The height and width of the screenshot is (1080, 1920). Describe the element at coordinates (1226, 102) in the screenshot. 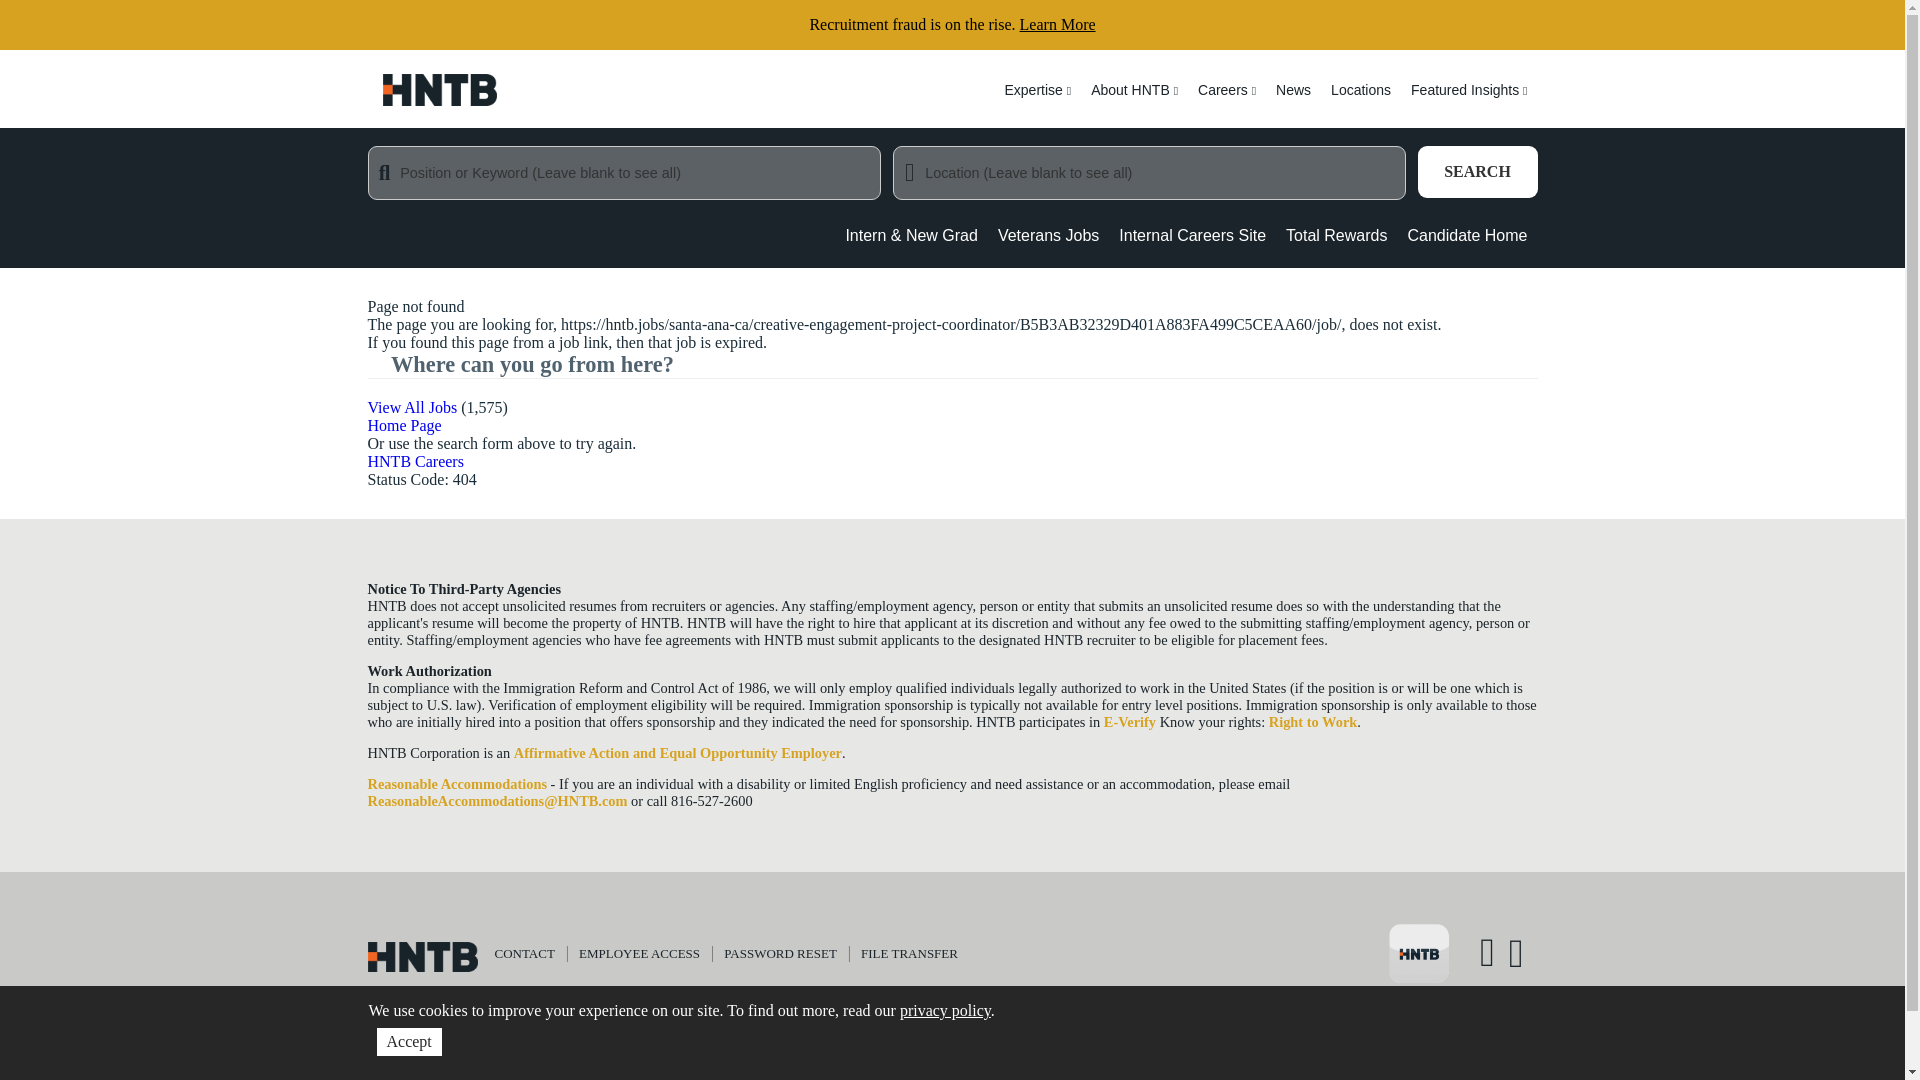

I see `Careers` at that location.